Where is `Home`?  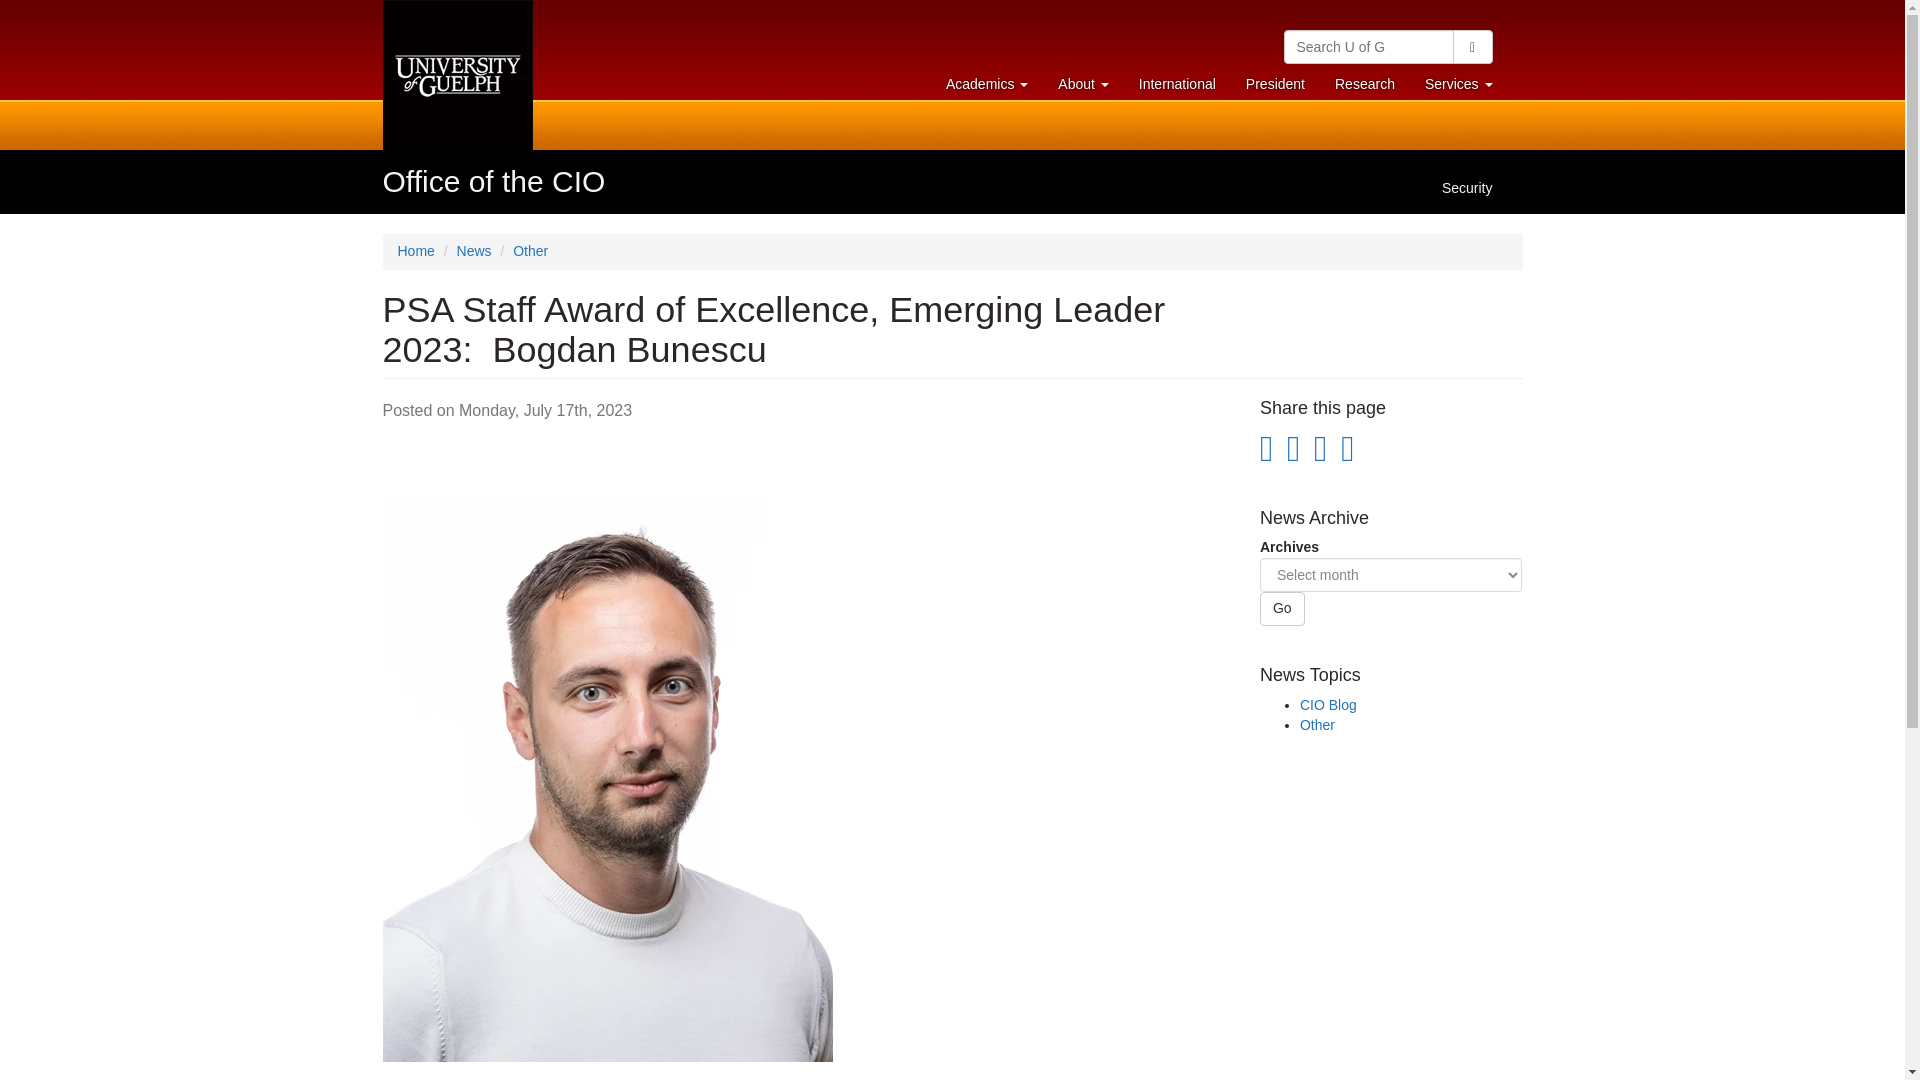
Home is located at coordinates (494, 181).